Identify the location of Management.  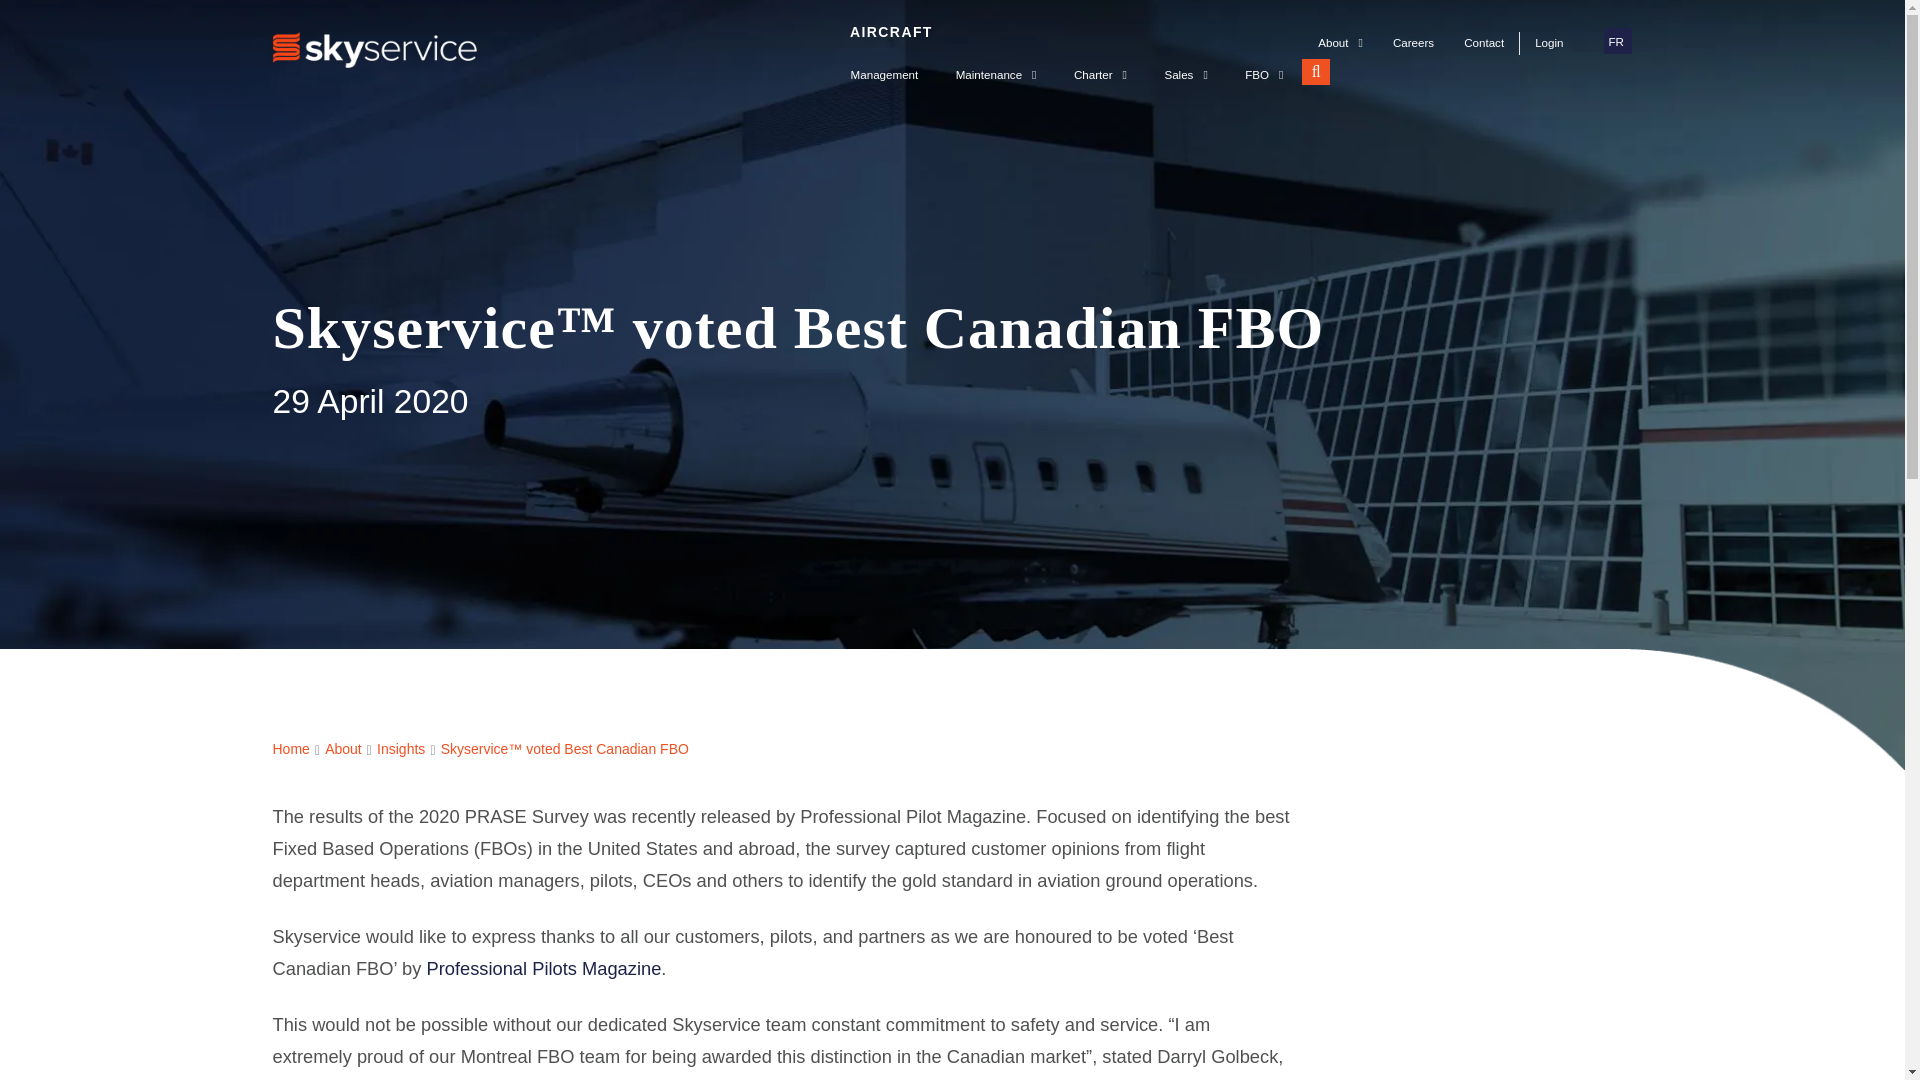
(884, 68).